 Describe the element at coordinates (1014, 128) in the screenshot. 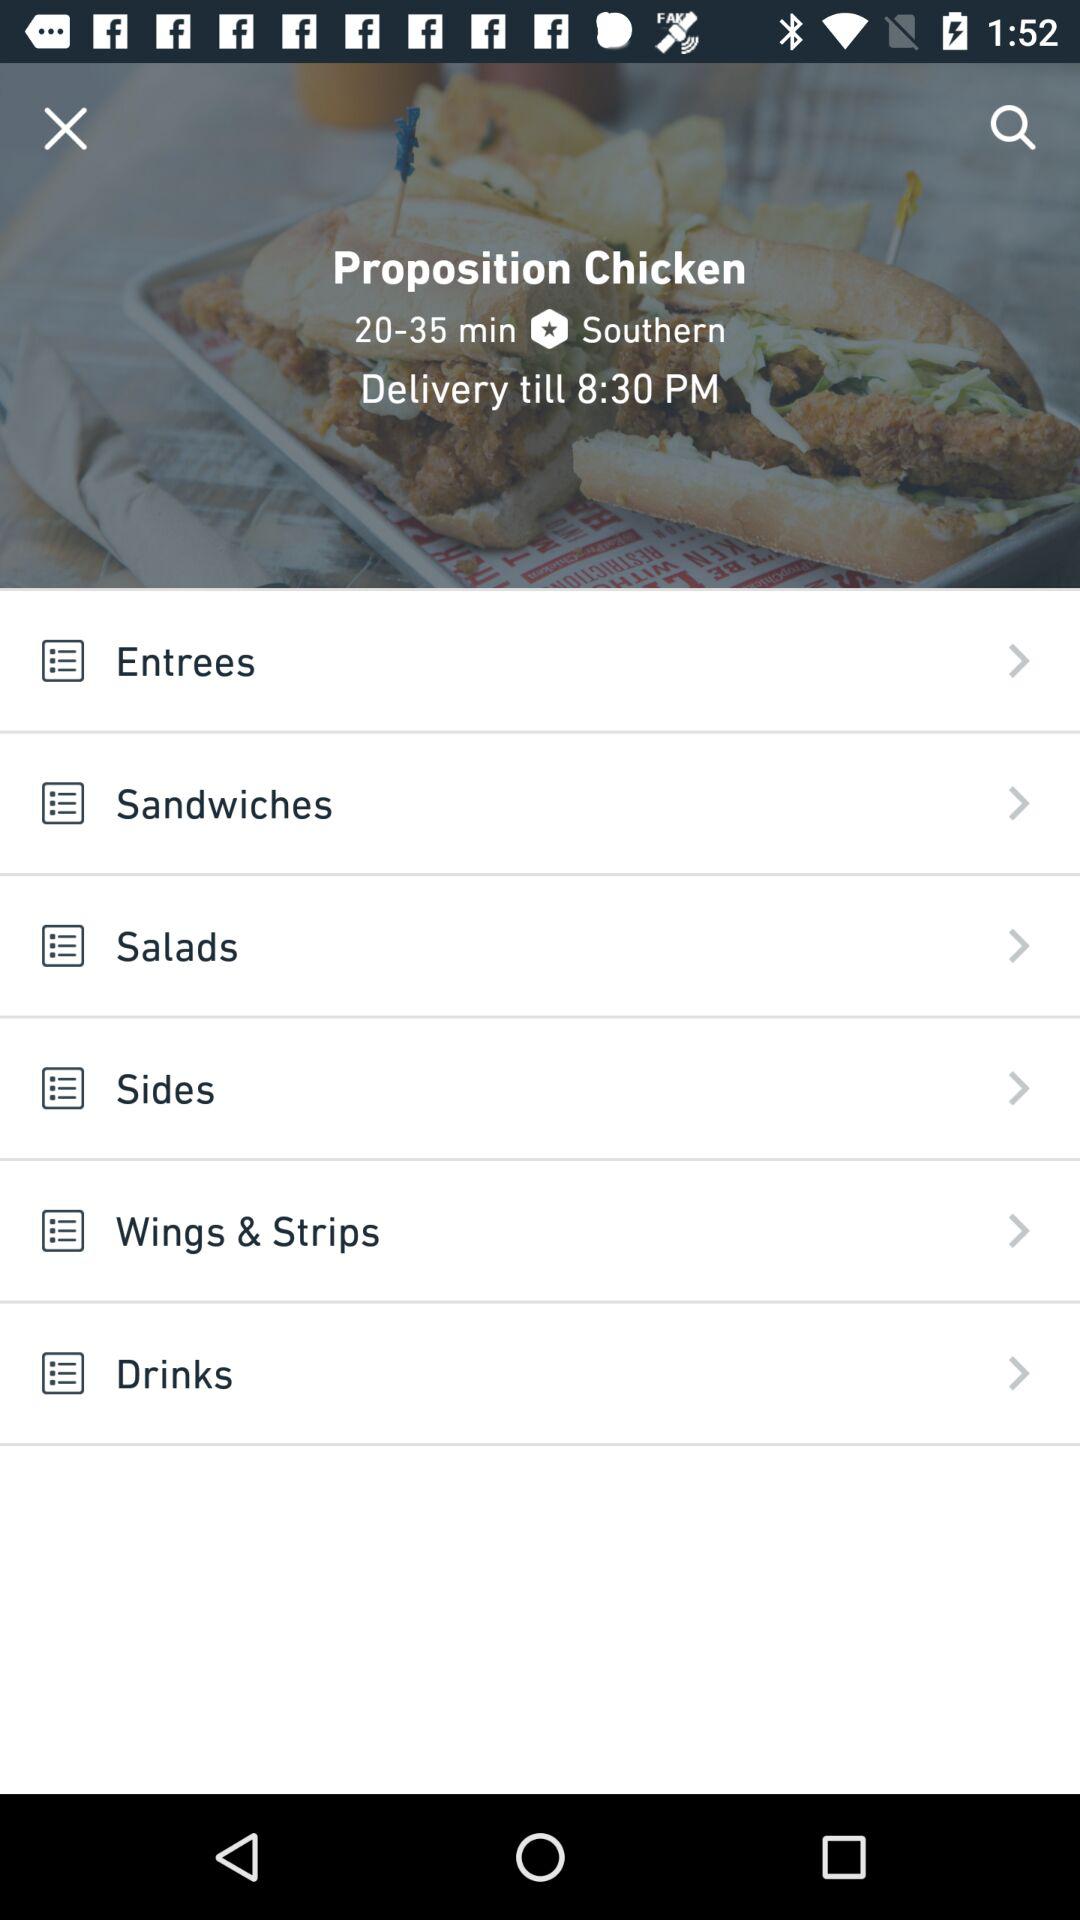

I see `turn off item above entrees` at that location.